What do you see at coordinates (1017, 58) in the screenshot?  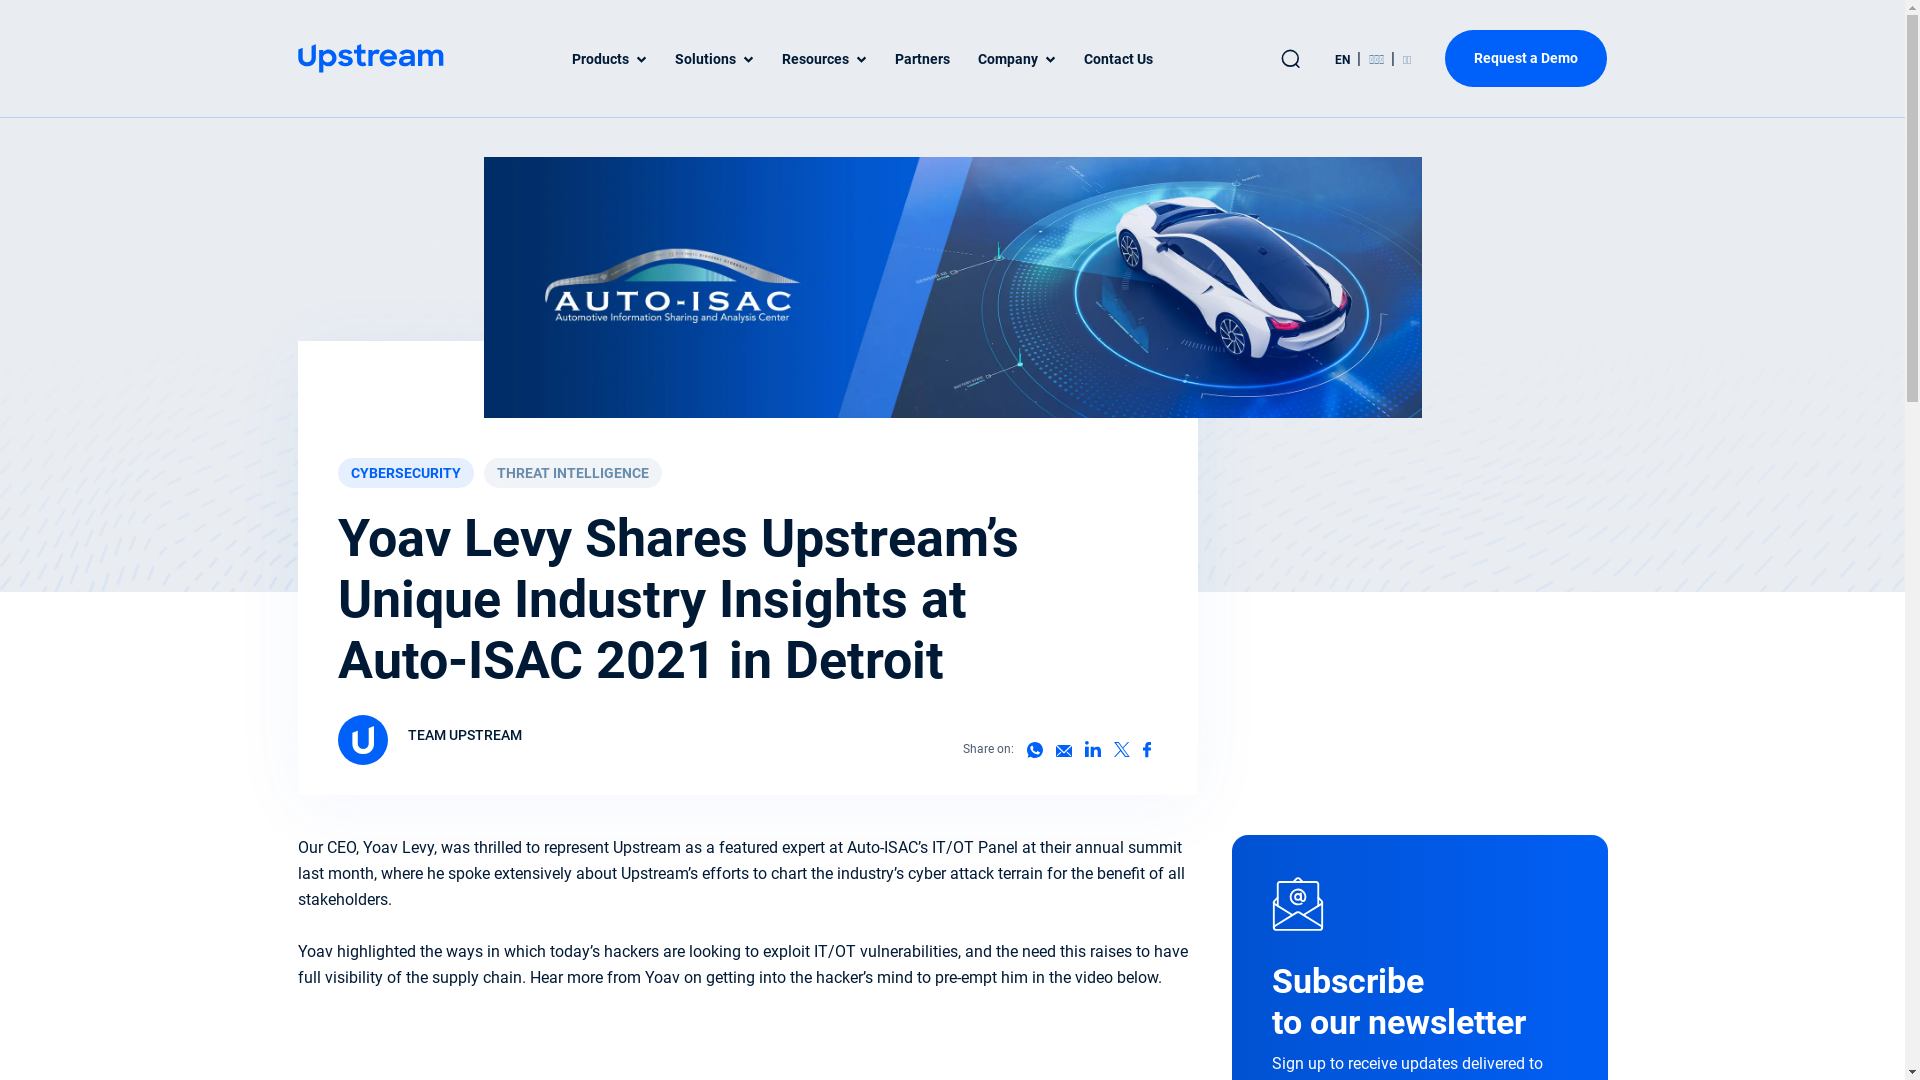 I see `Company` at bounding box center [1017, 58].